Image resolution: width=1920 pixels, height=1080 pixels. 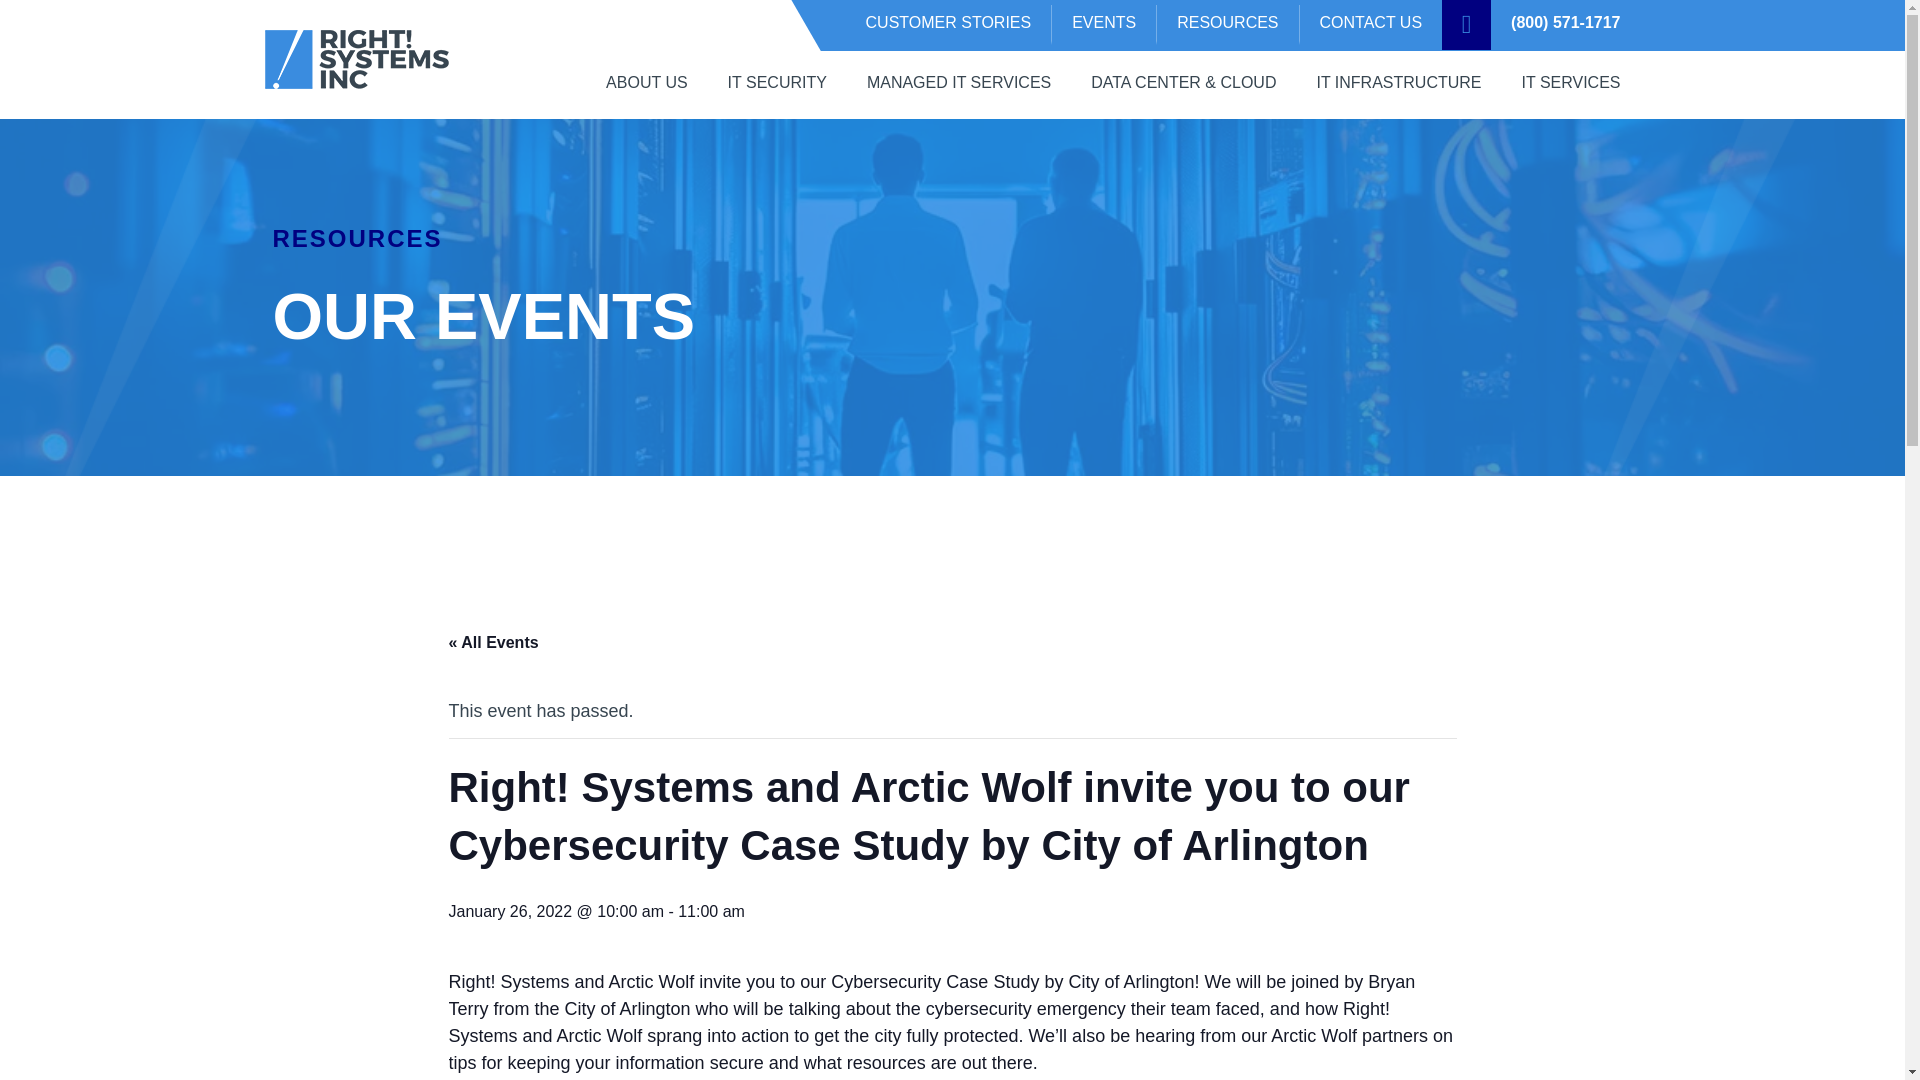 I want to click on RESOURCES, so click(x=1228, y=25).